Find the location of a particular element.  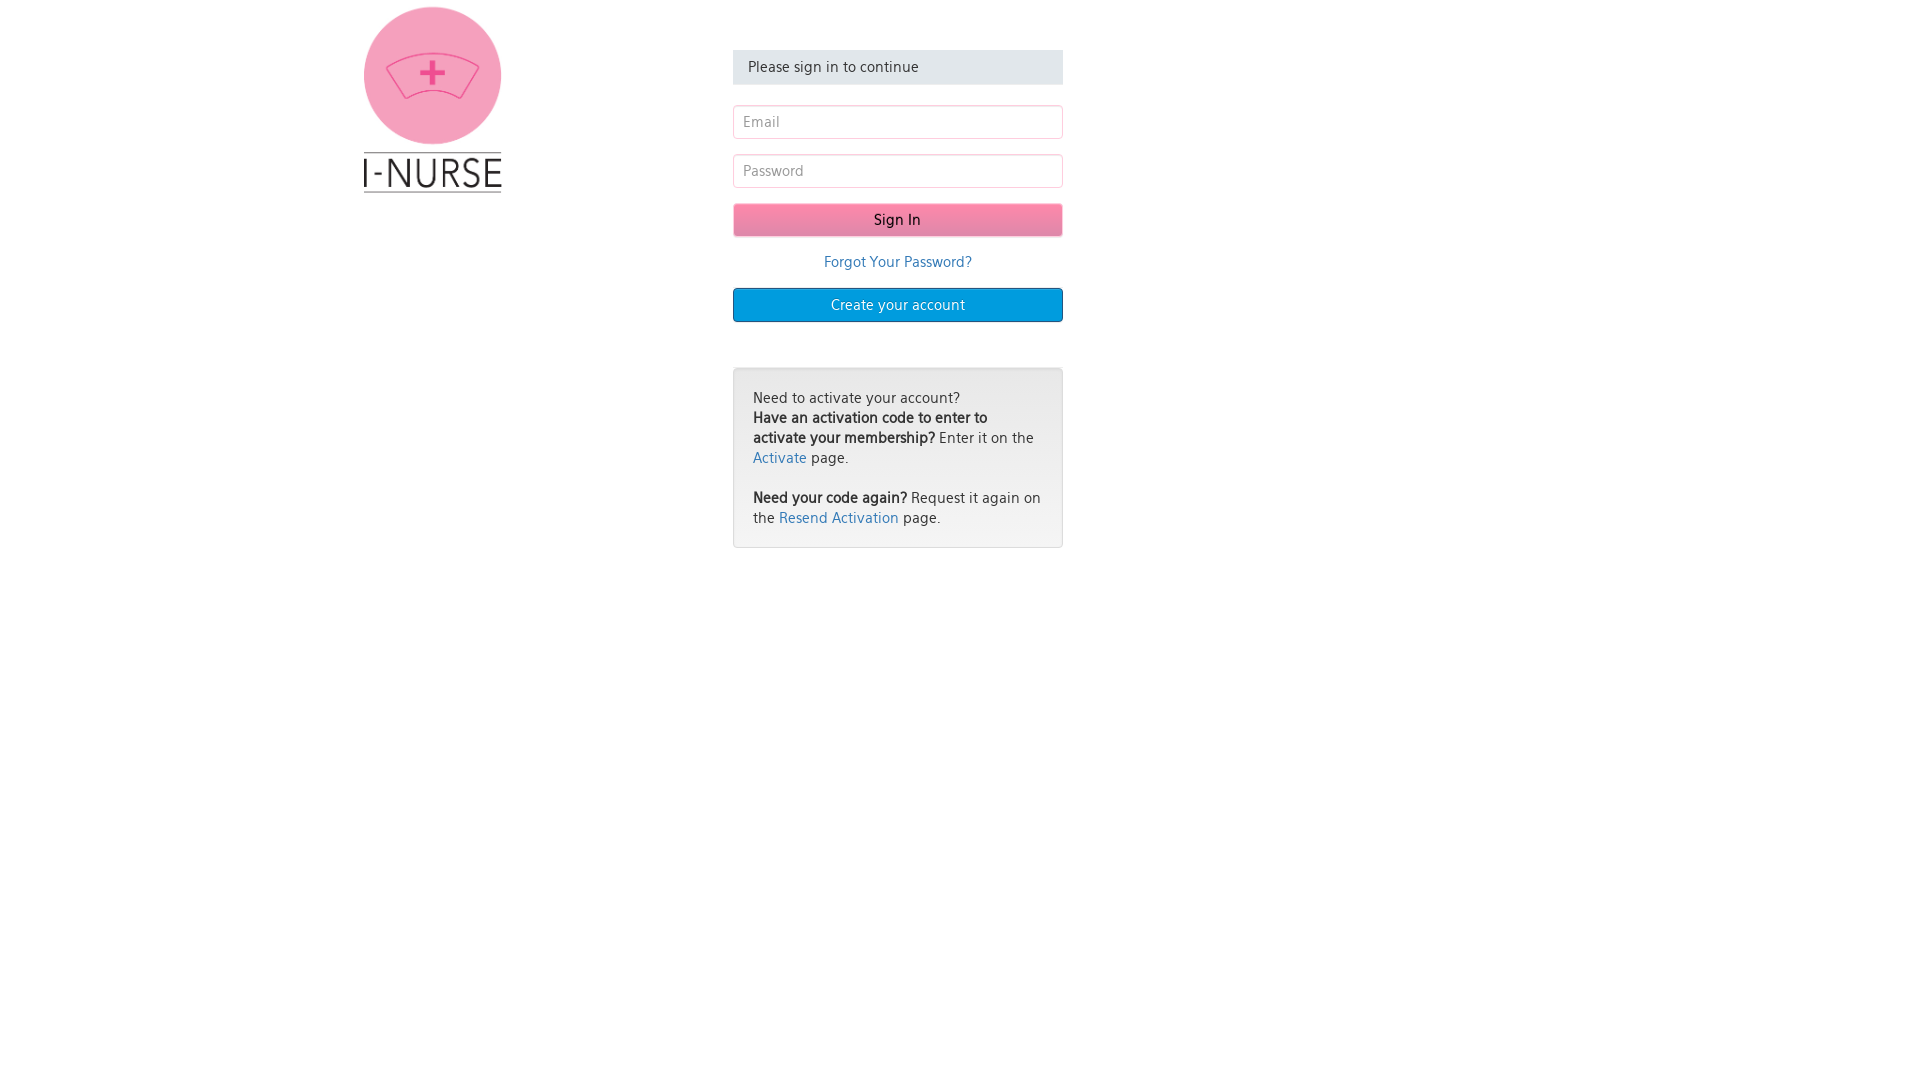

Forgot Your Password? is located at coordinates (898, 262).